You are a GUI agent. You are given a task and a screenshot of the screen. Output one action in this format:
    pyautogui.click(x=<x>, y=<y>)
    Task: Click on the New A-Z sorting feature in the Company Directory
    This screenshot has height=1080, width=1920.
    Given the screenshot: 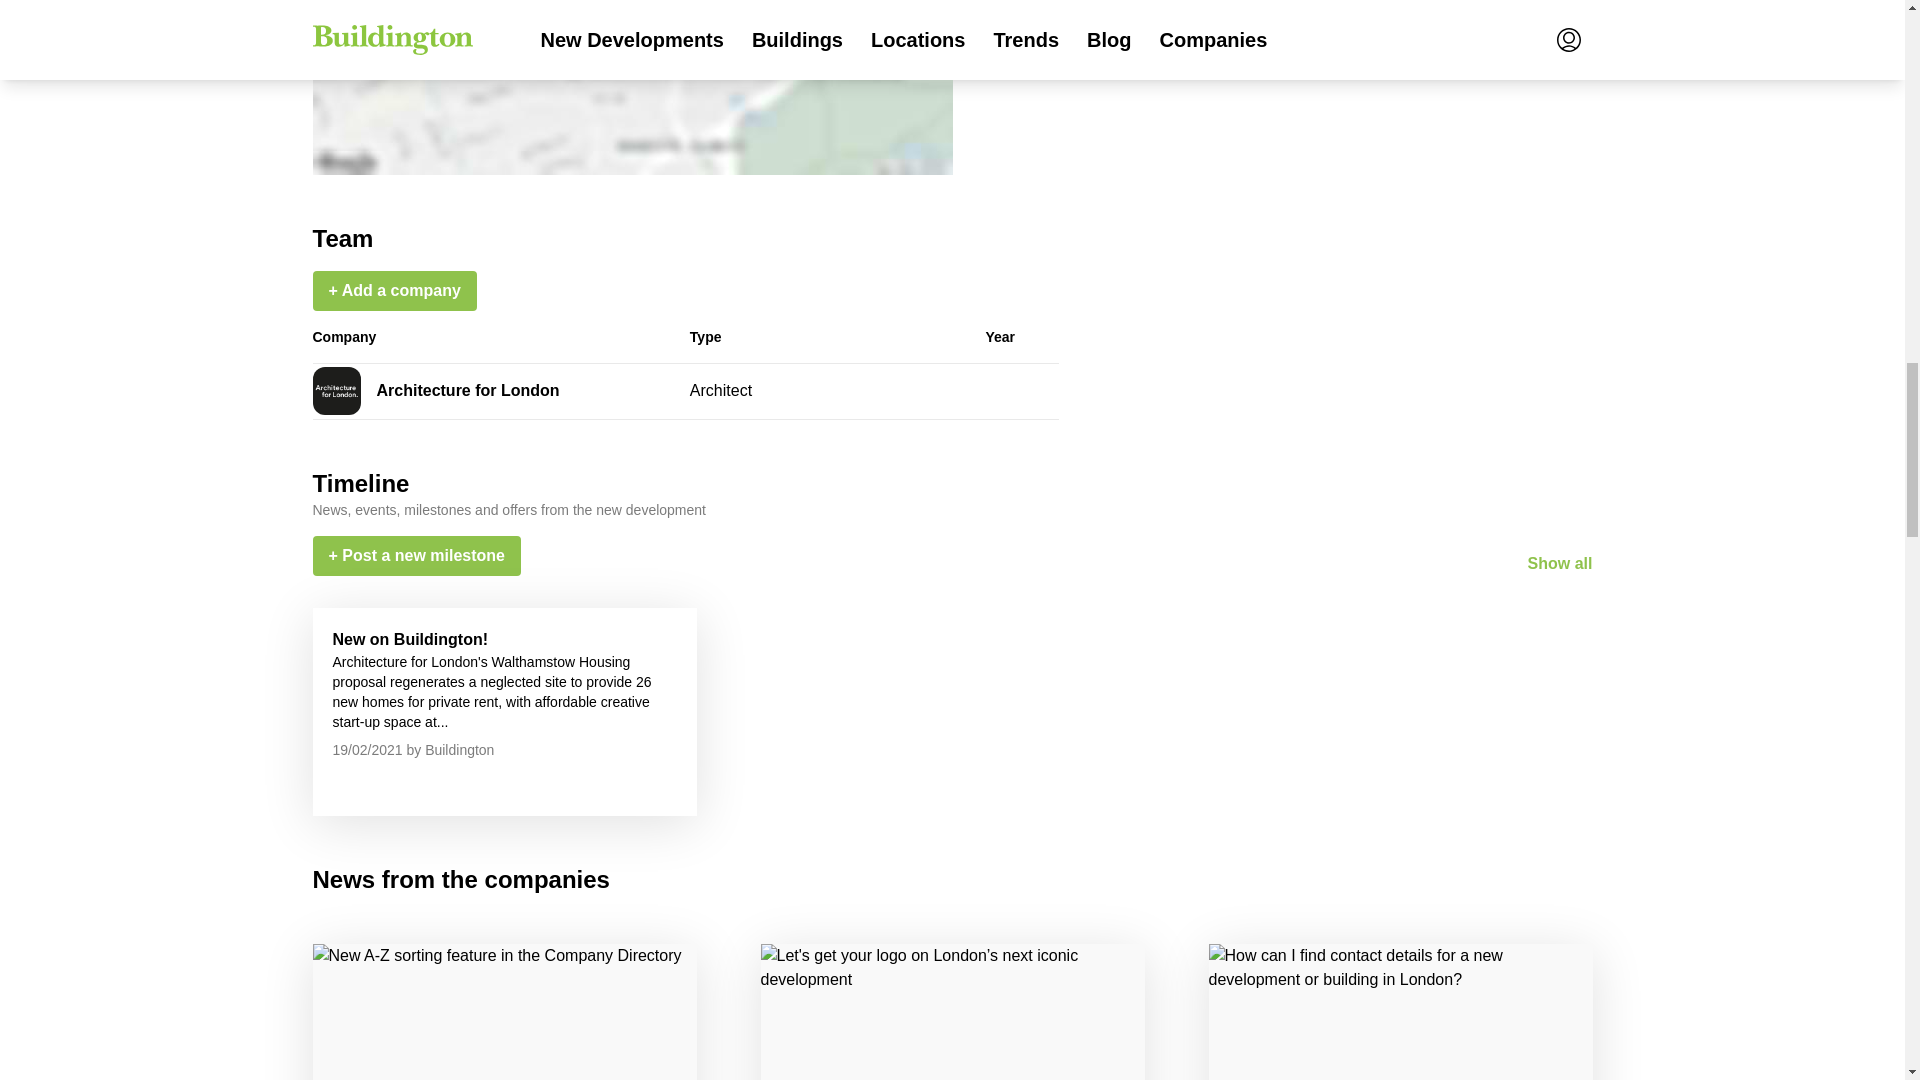 What is the action you would take?
    pyautogui.click(x=503, y=1012)
    